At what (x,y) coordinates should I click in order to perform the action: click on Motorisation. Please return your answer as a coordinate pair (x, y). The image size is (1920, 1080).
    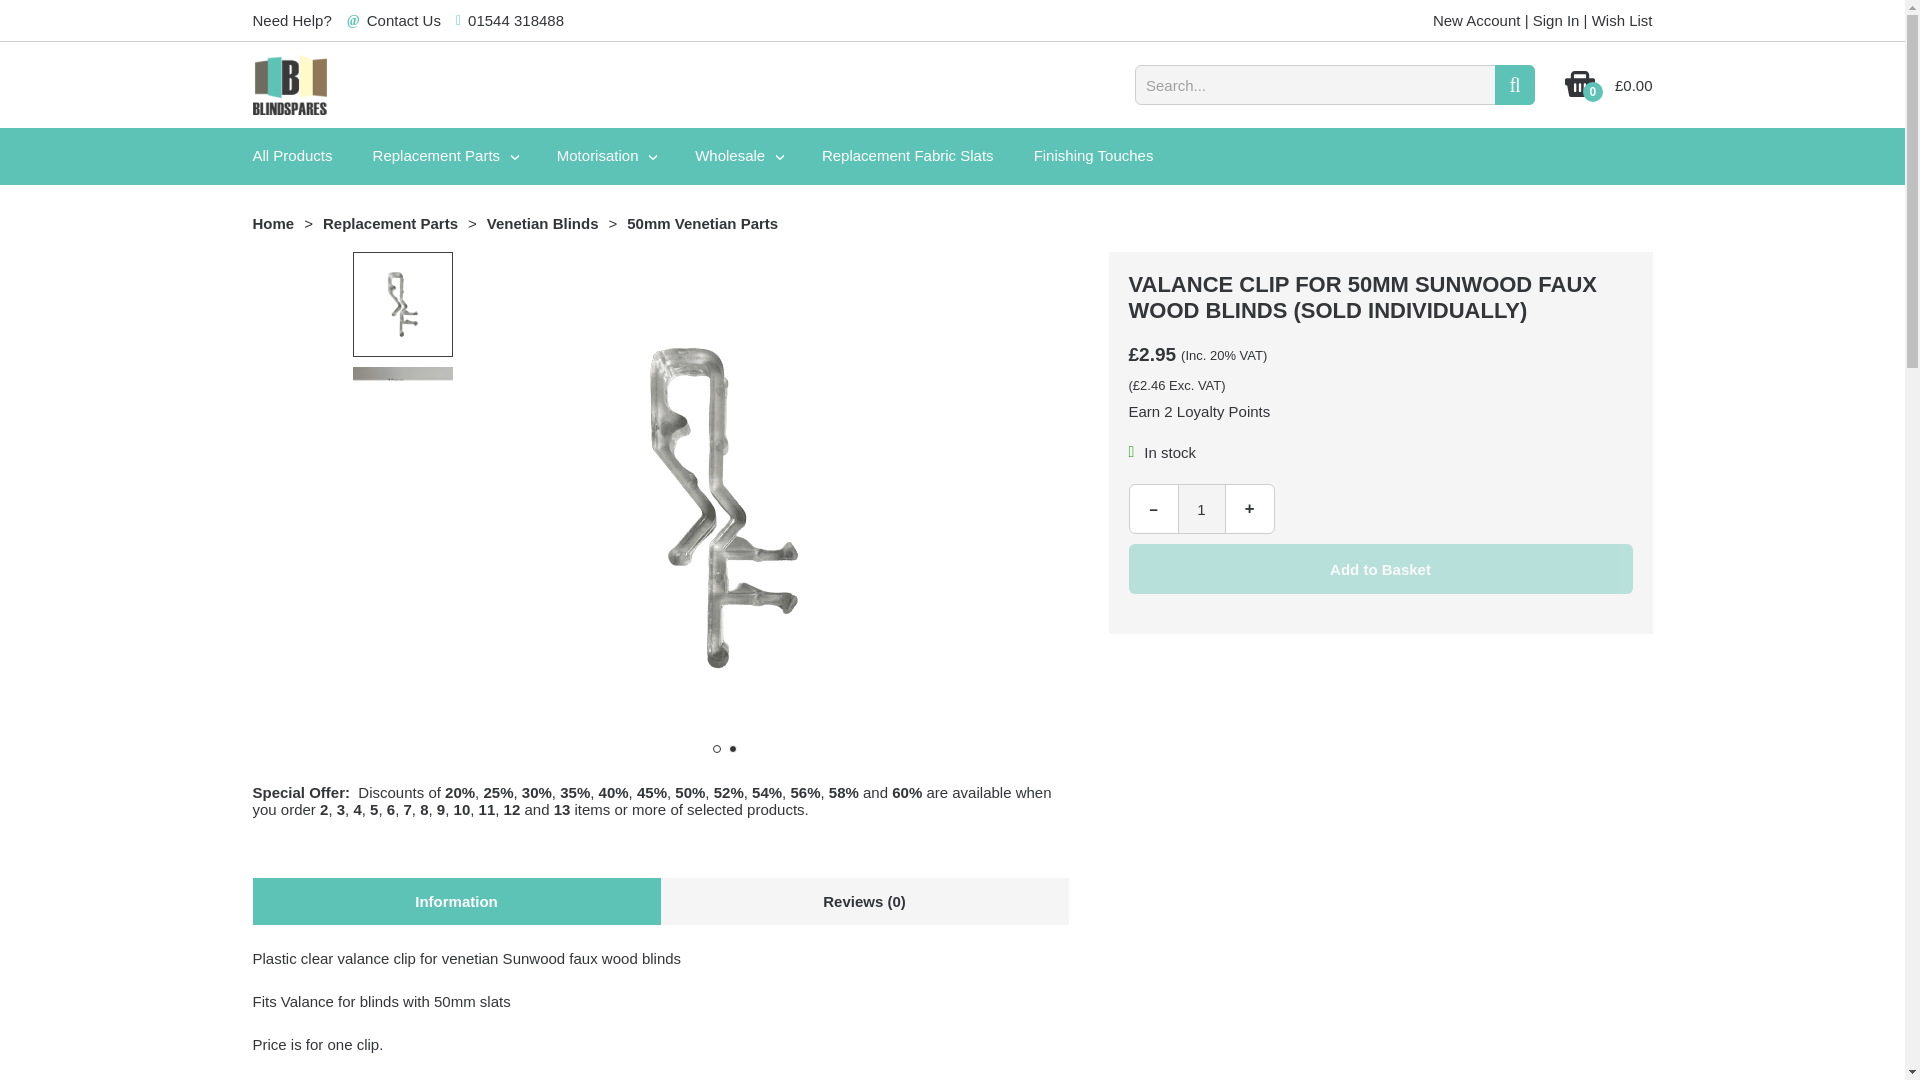
    Looking at the image, I should click on (606, 156).